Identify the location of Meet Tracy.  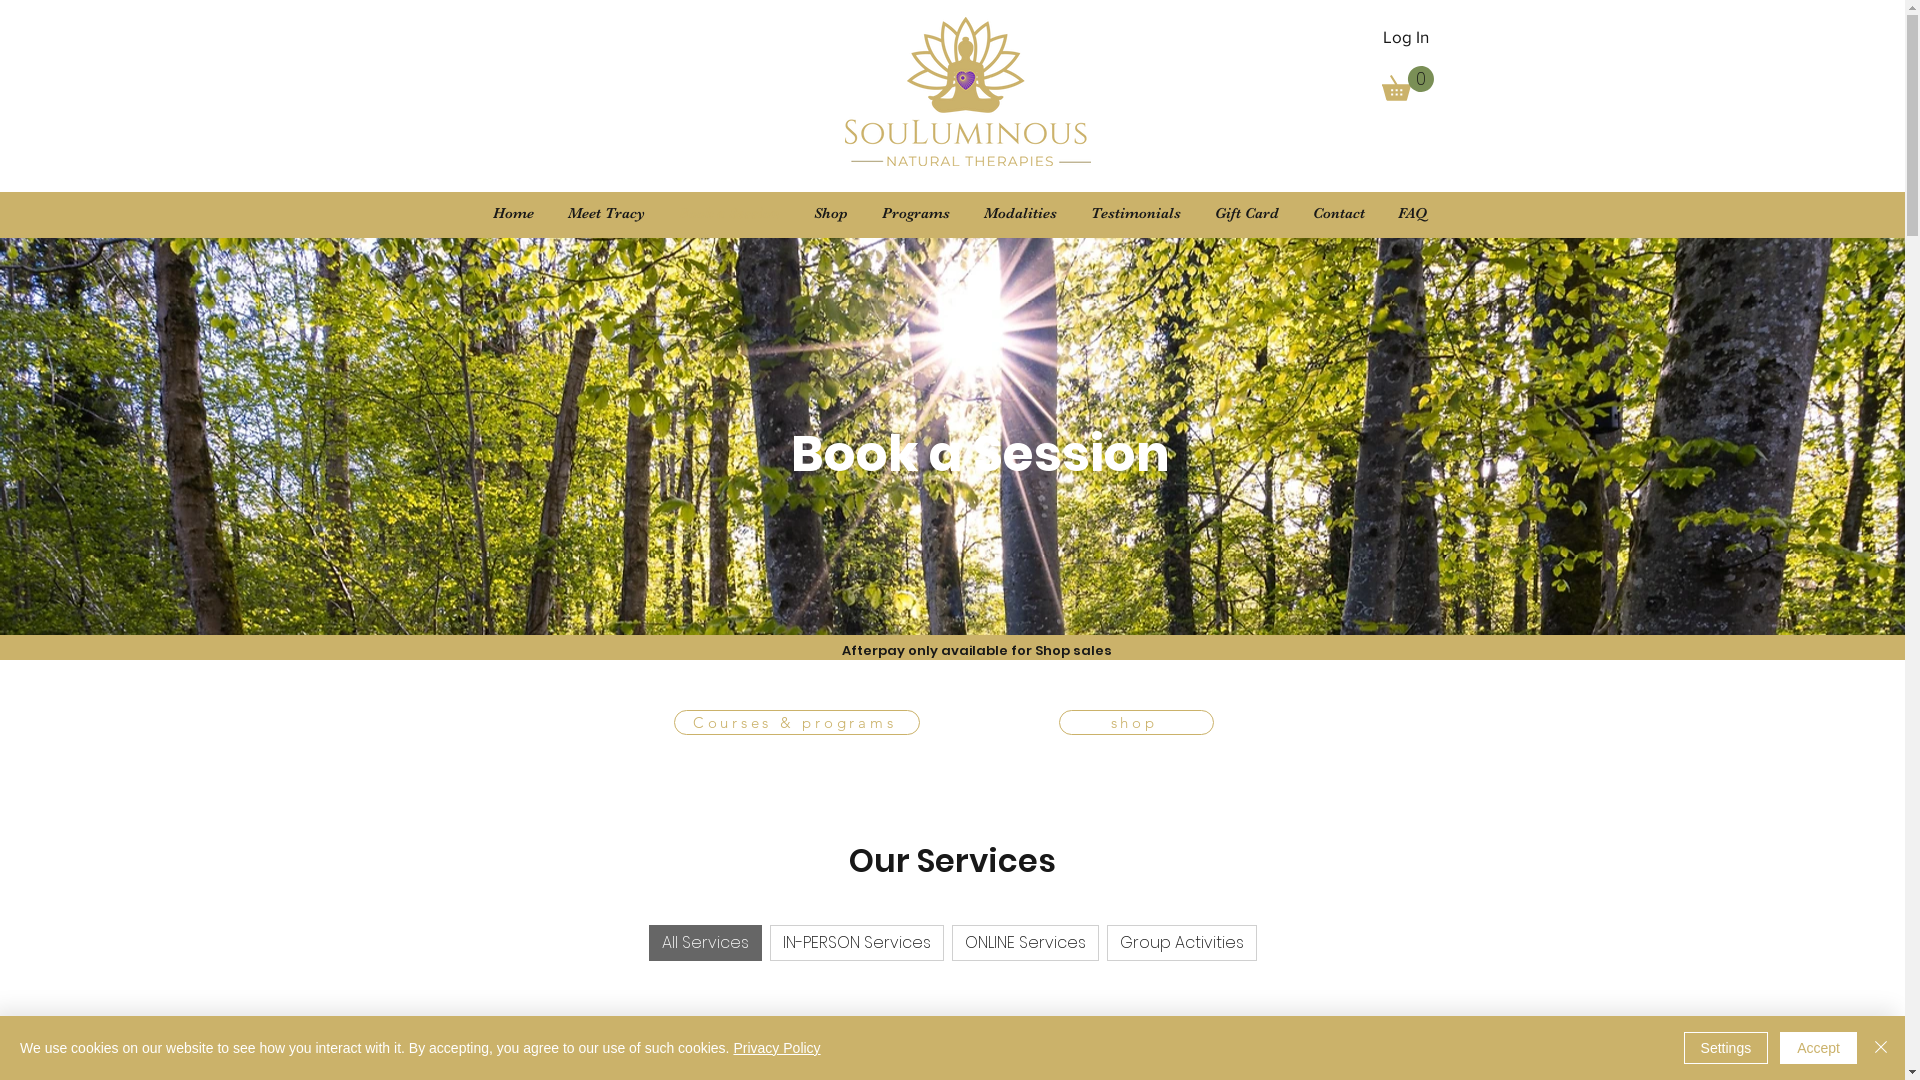
(606, 214).